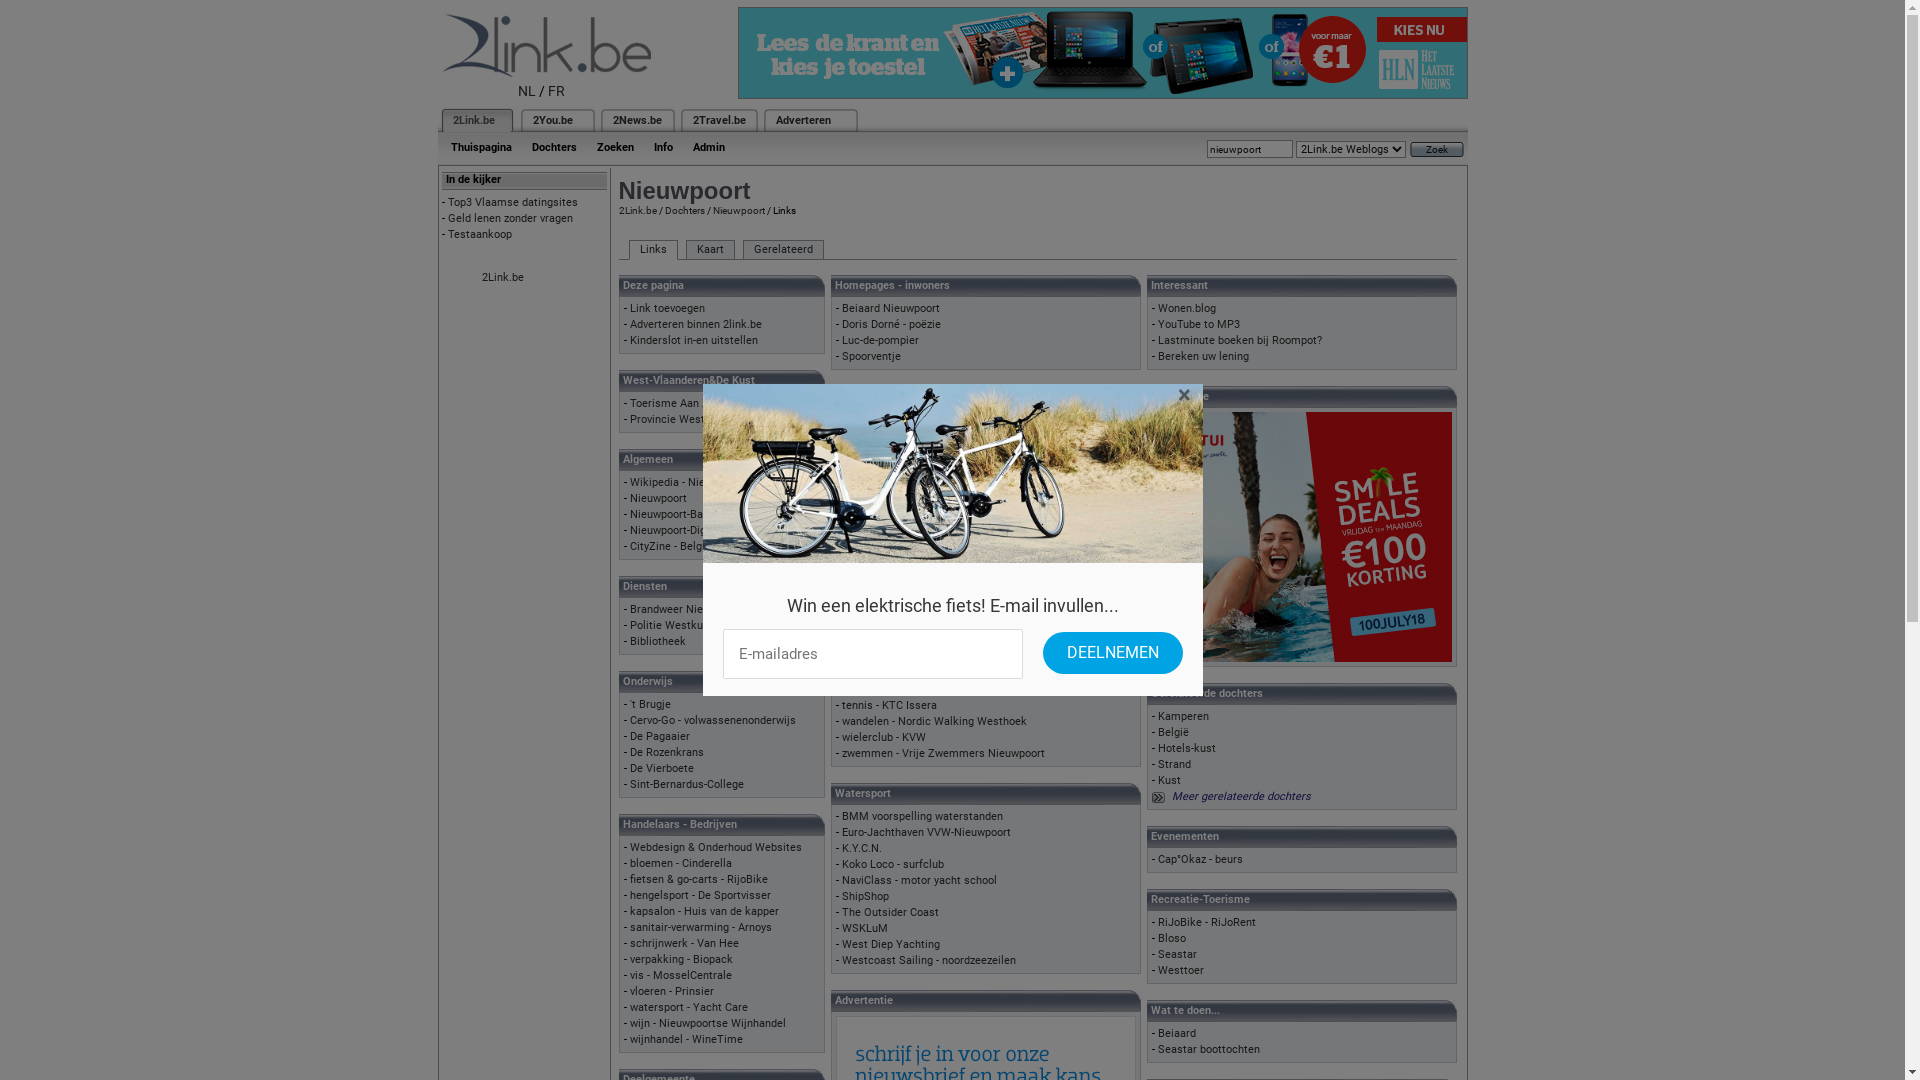 This screenshot has width=1920, height=1080. Describe the element at coordinates (670, 514) in the screenshot. I see `Nieuwpoort-Bad` at that location.